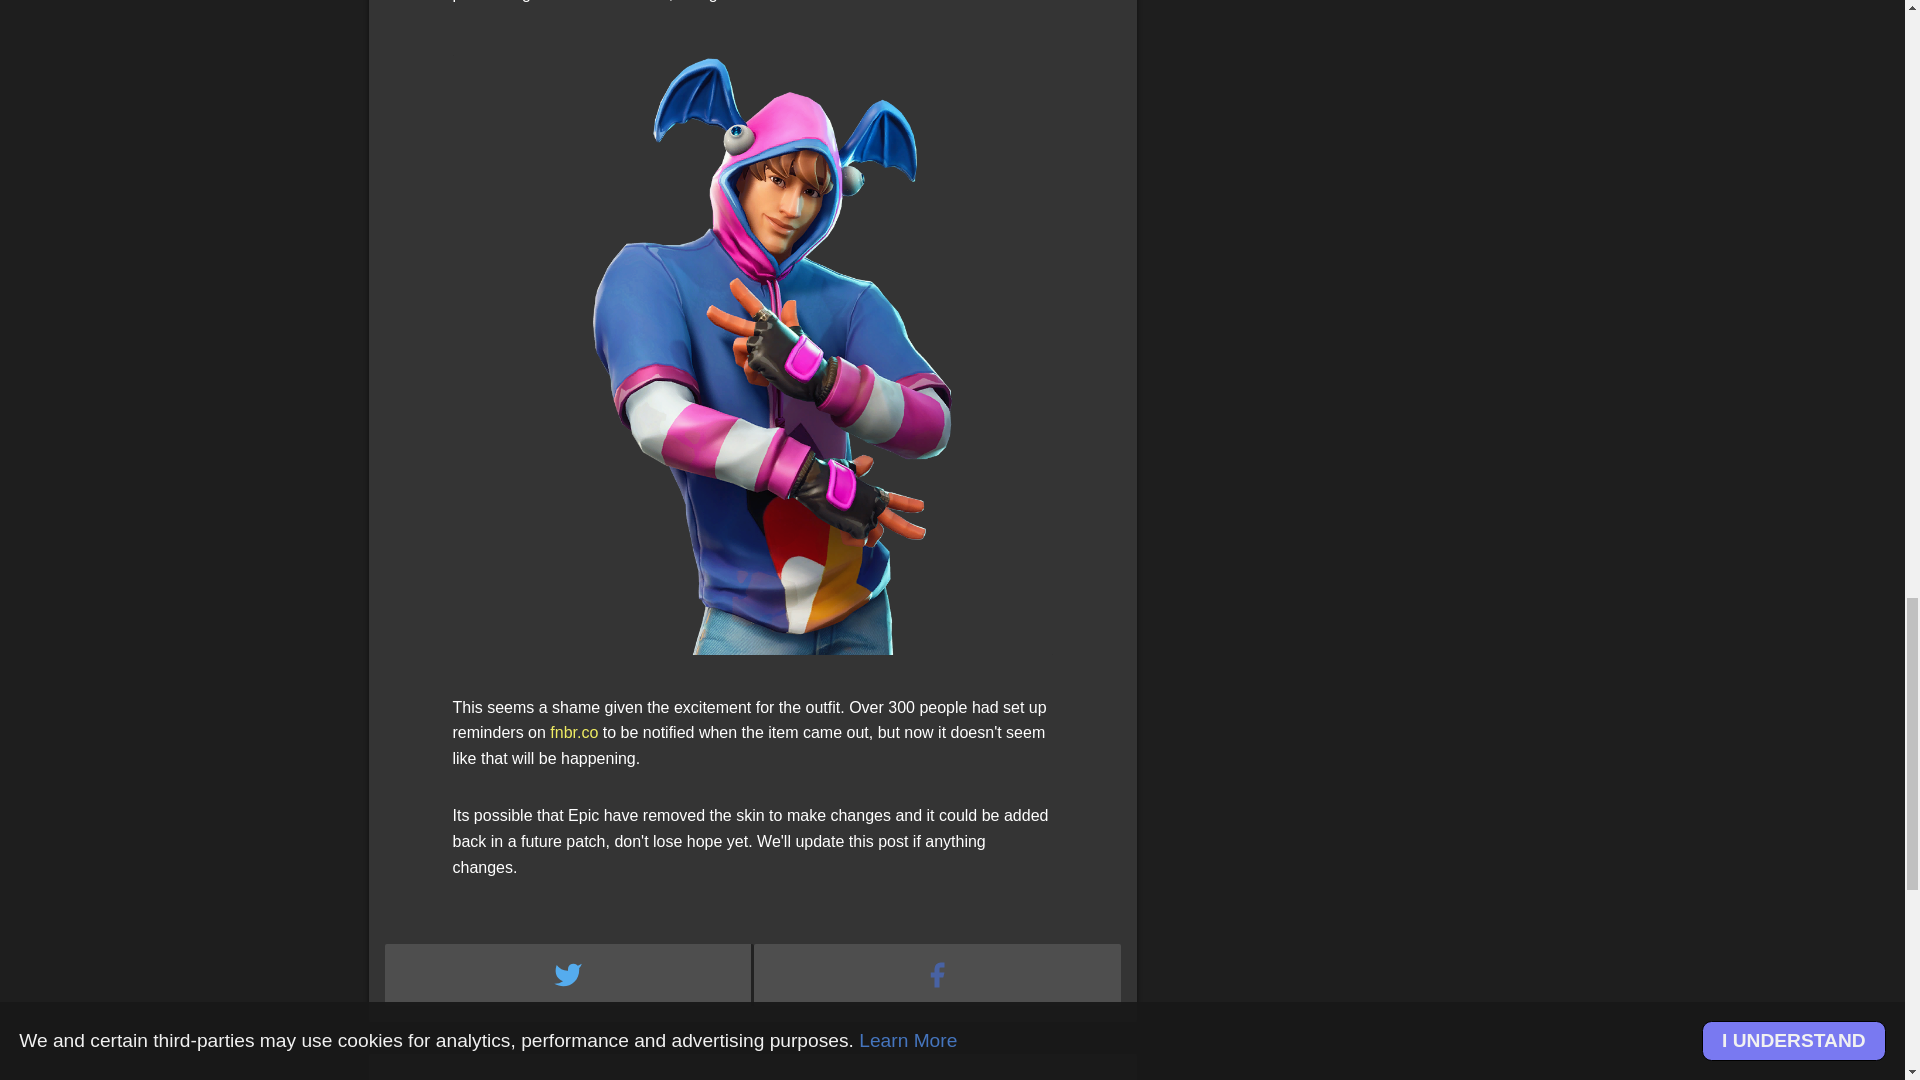 This screenshot has width=1920, height=1080. I want to click on fnbr.co, so click(573, 732).